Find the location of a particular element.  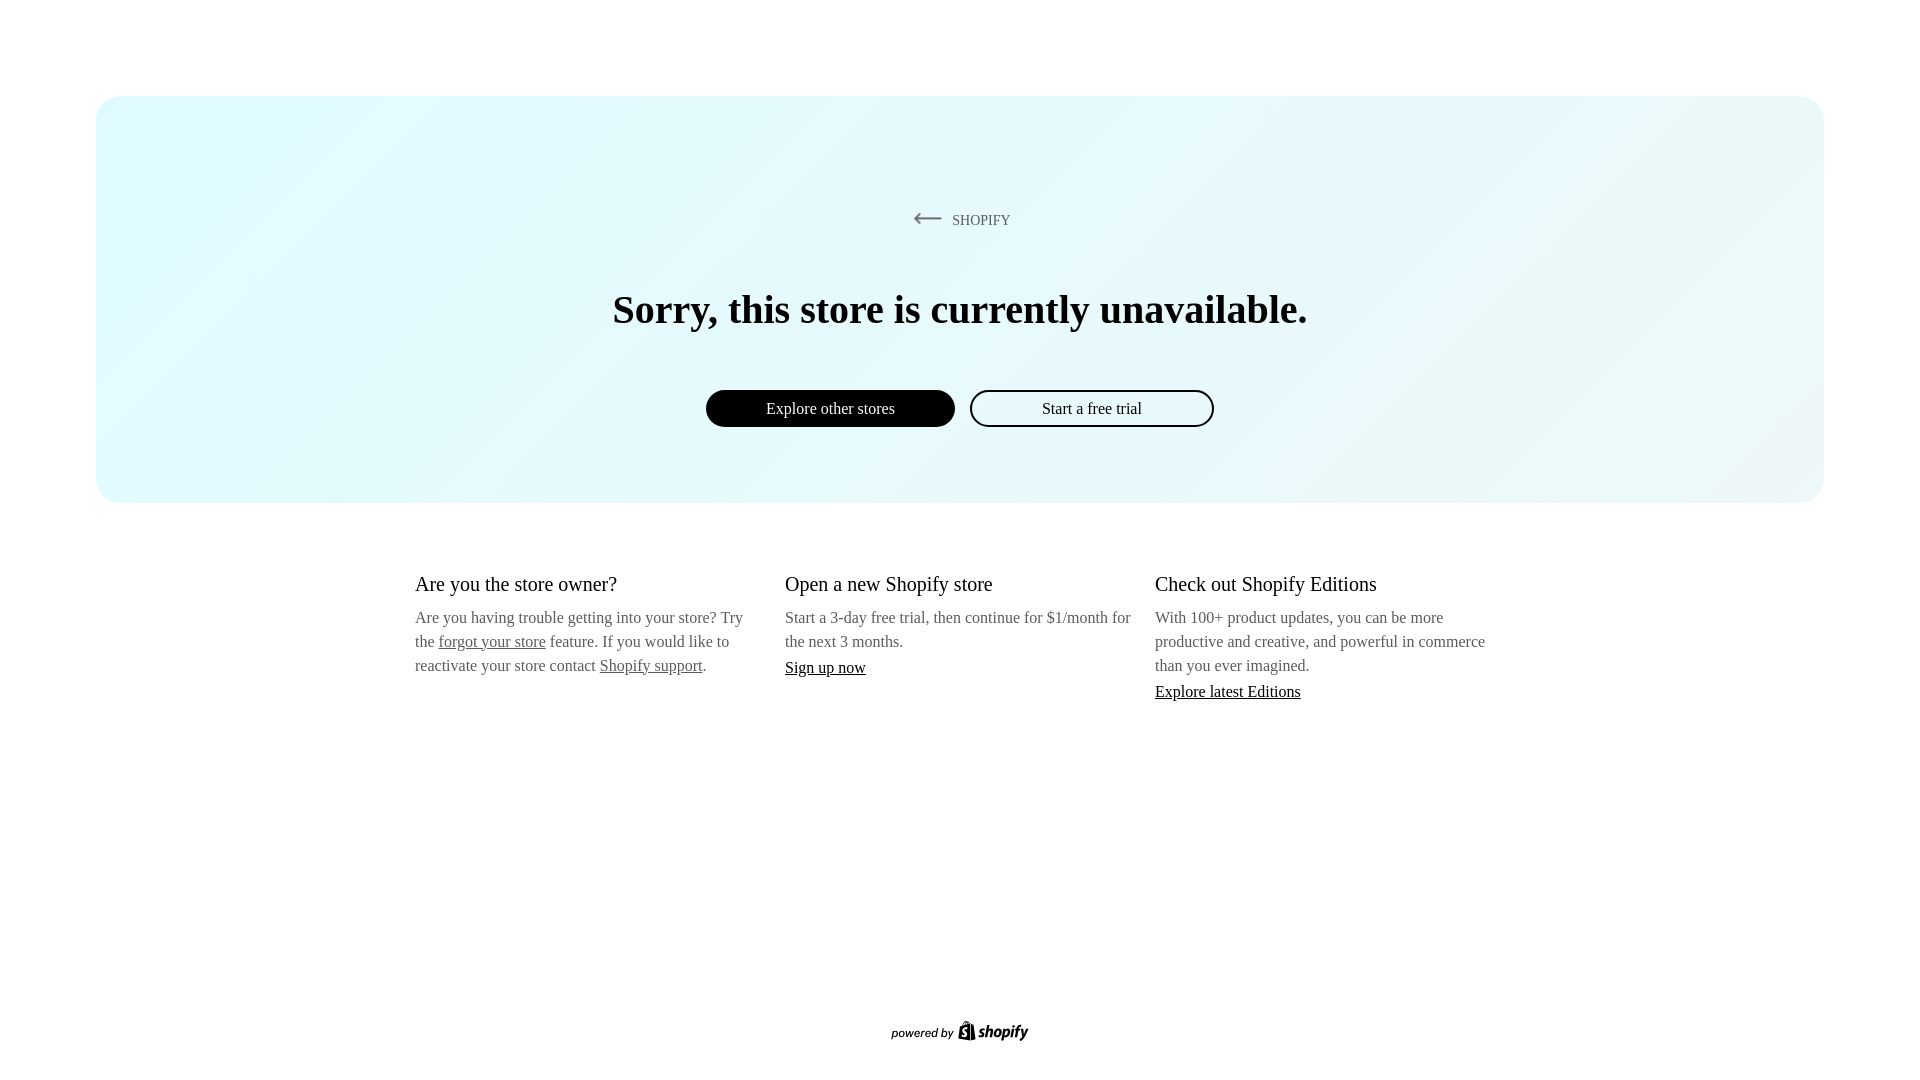

Explore latest Editions is located at coordinates (1228, 690).